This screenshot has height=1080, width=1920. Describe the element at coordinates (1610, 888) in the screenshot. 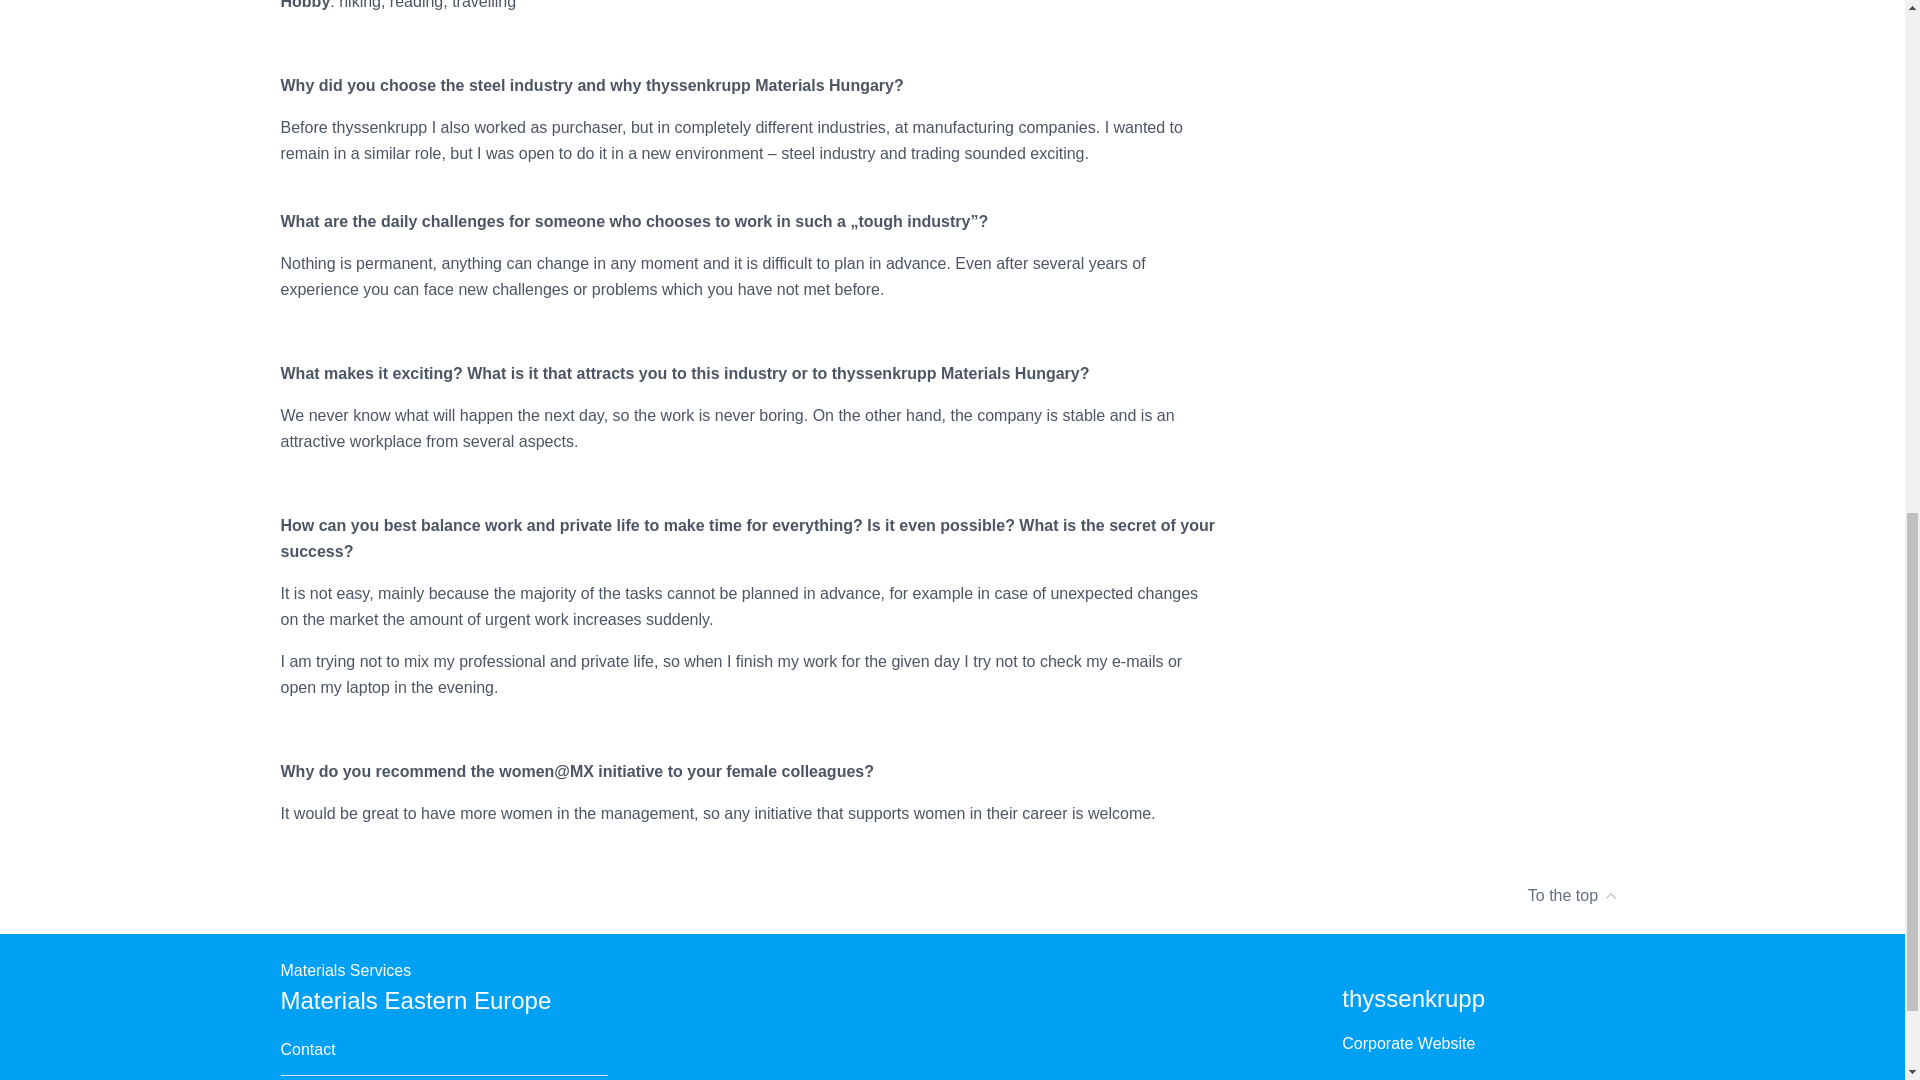

I see `arrow-up` at that location.